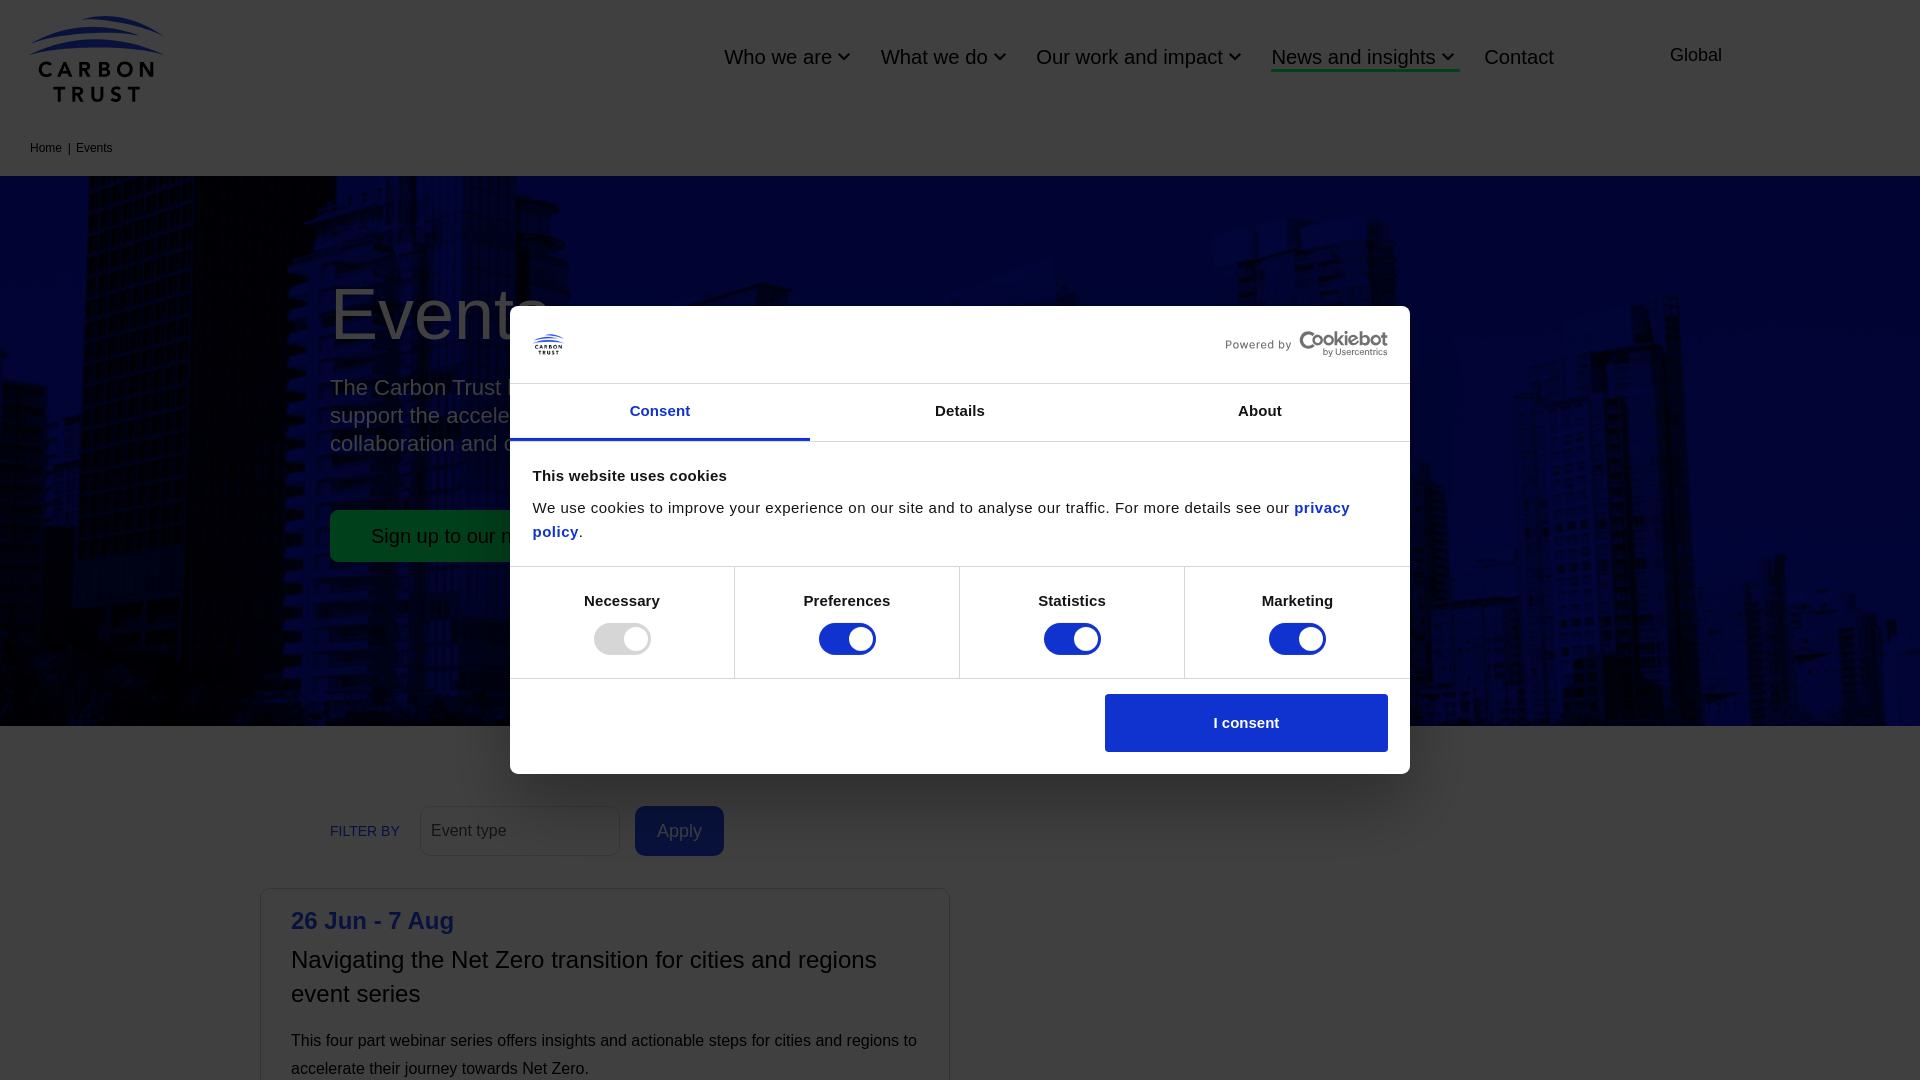 Image resolution: width=1920 pixels, height=1080 pixels. I want to click on Details, so click(960, 412).